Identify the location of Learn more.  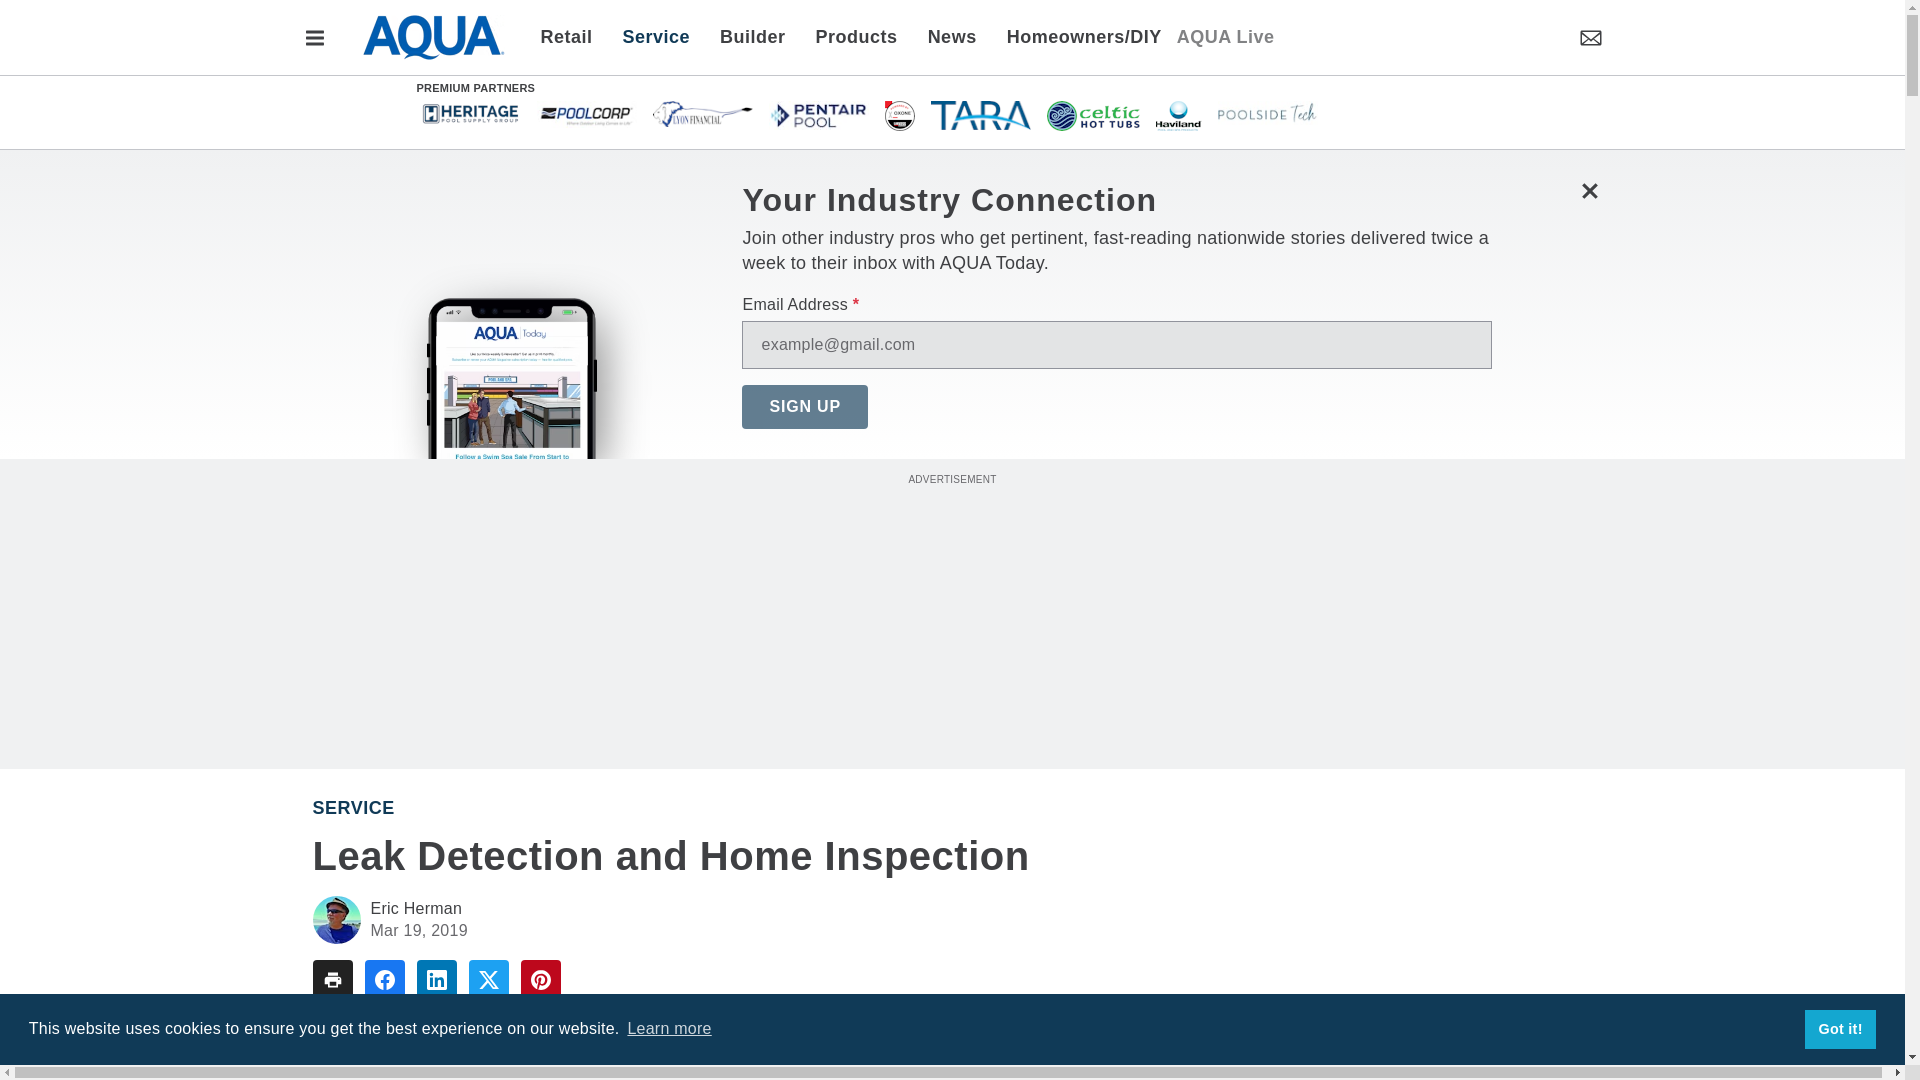
(669, 1029).